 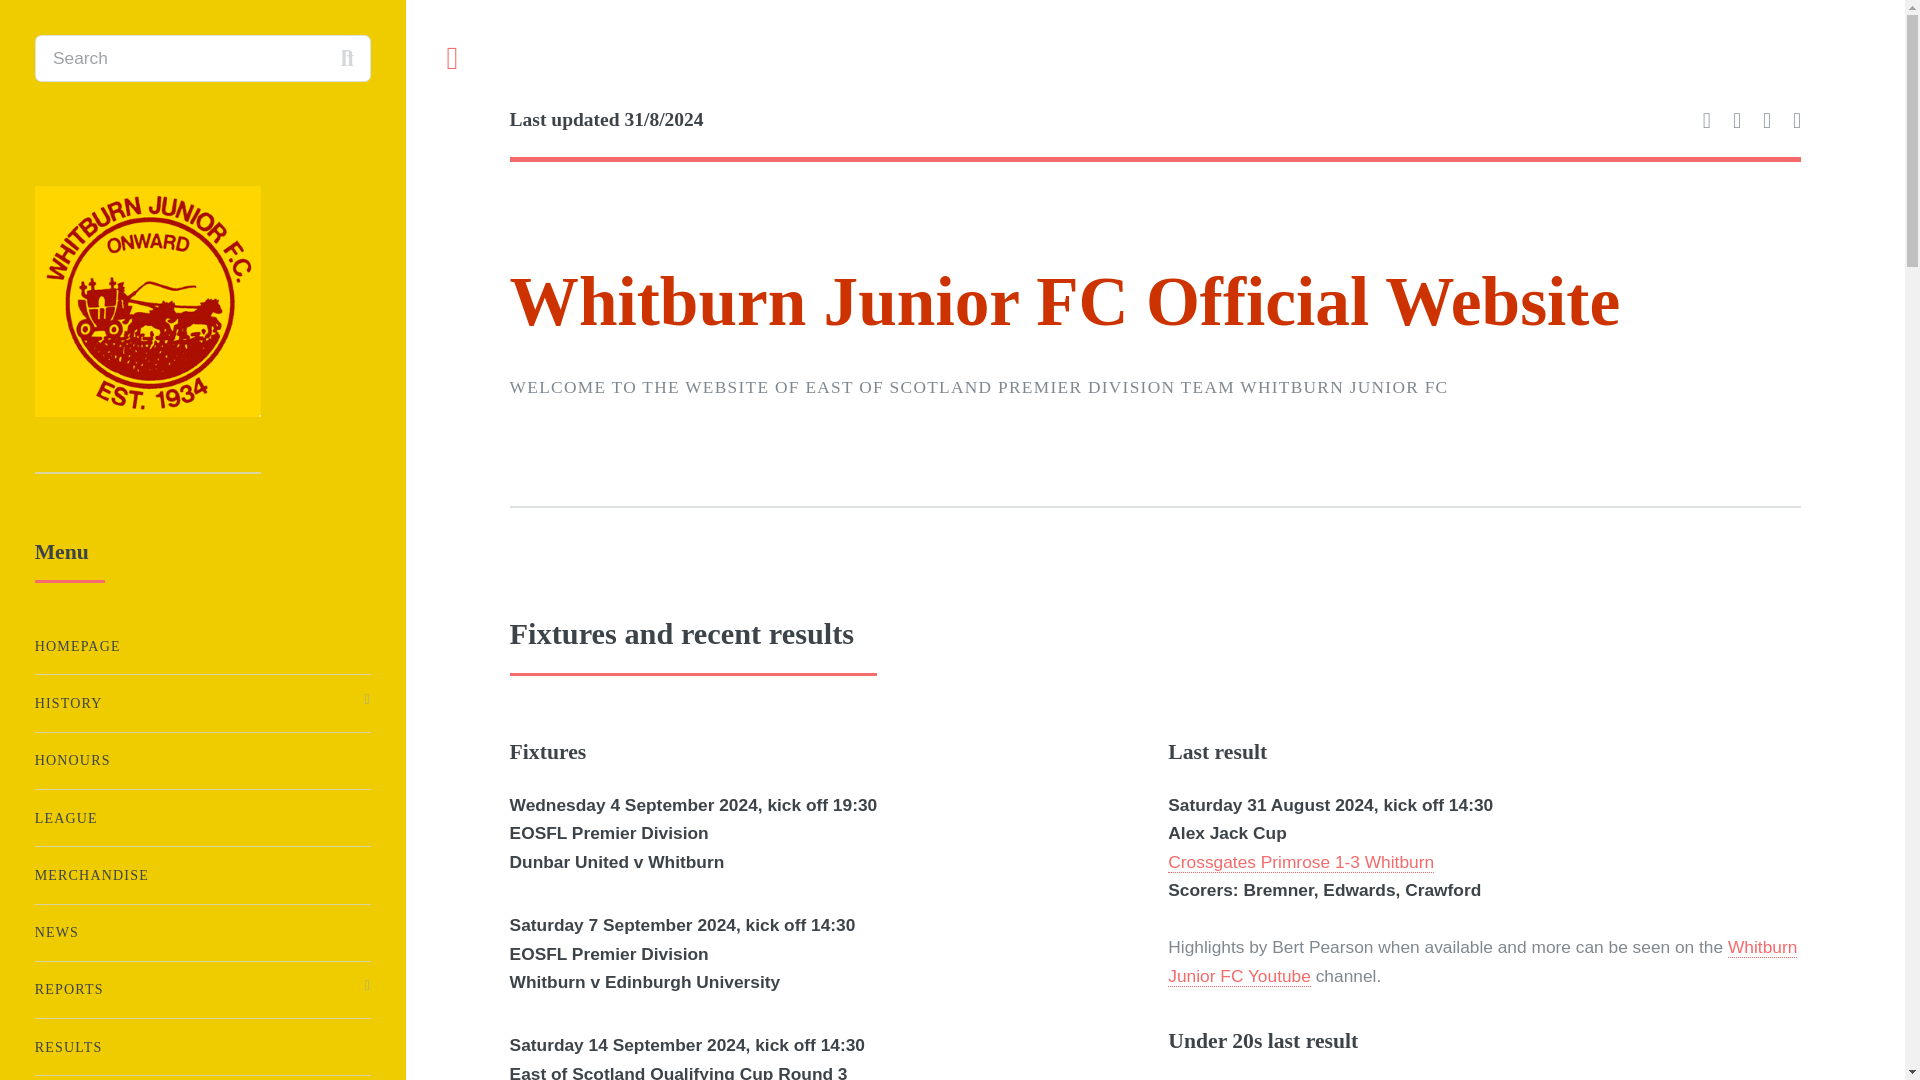 What do you see at coordinates (202, 760) in the screenshot?
I see `HONOURS` at bounding box center [202, 760].